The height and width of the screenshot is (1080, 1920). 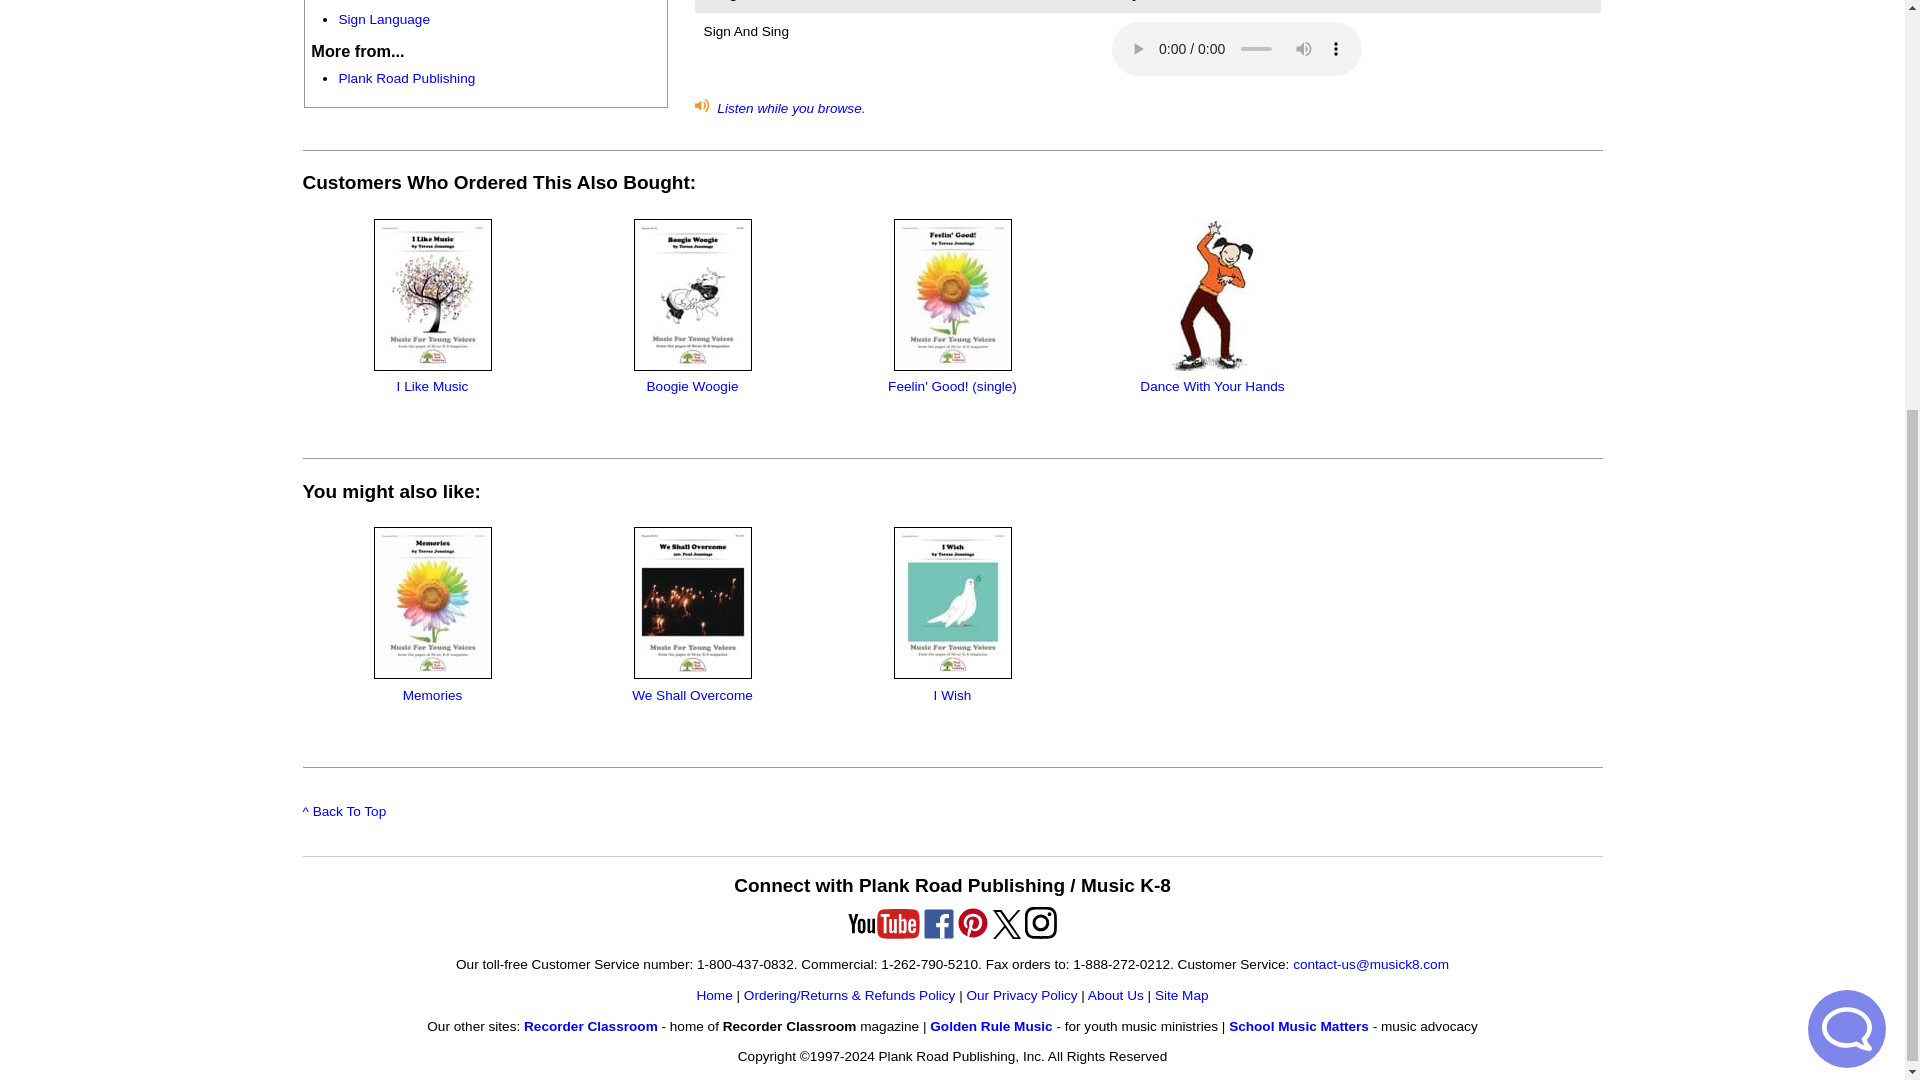 What do you see at coordinates (884, 924) in the screenshot?
I see `YouTube` at bounding box center [884, 924].